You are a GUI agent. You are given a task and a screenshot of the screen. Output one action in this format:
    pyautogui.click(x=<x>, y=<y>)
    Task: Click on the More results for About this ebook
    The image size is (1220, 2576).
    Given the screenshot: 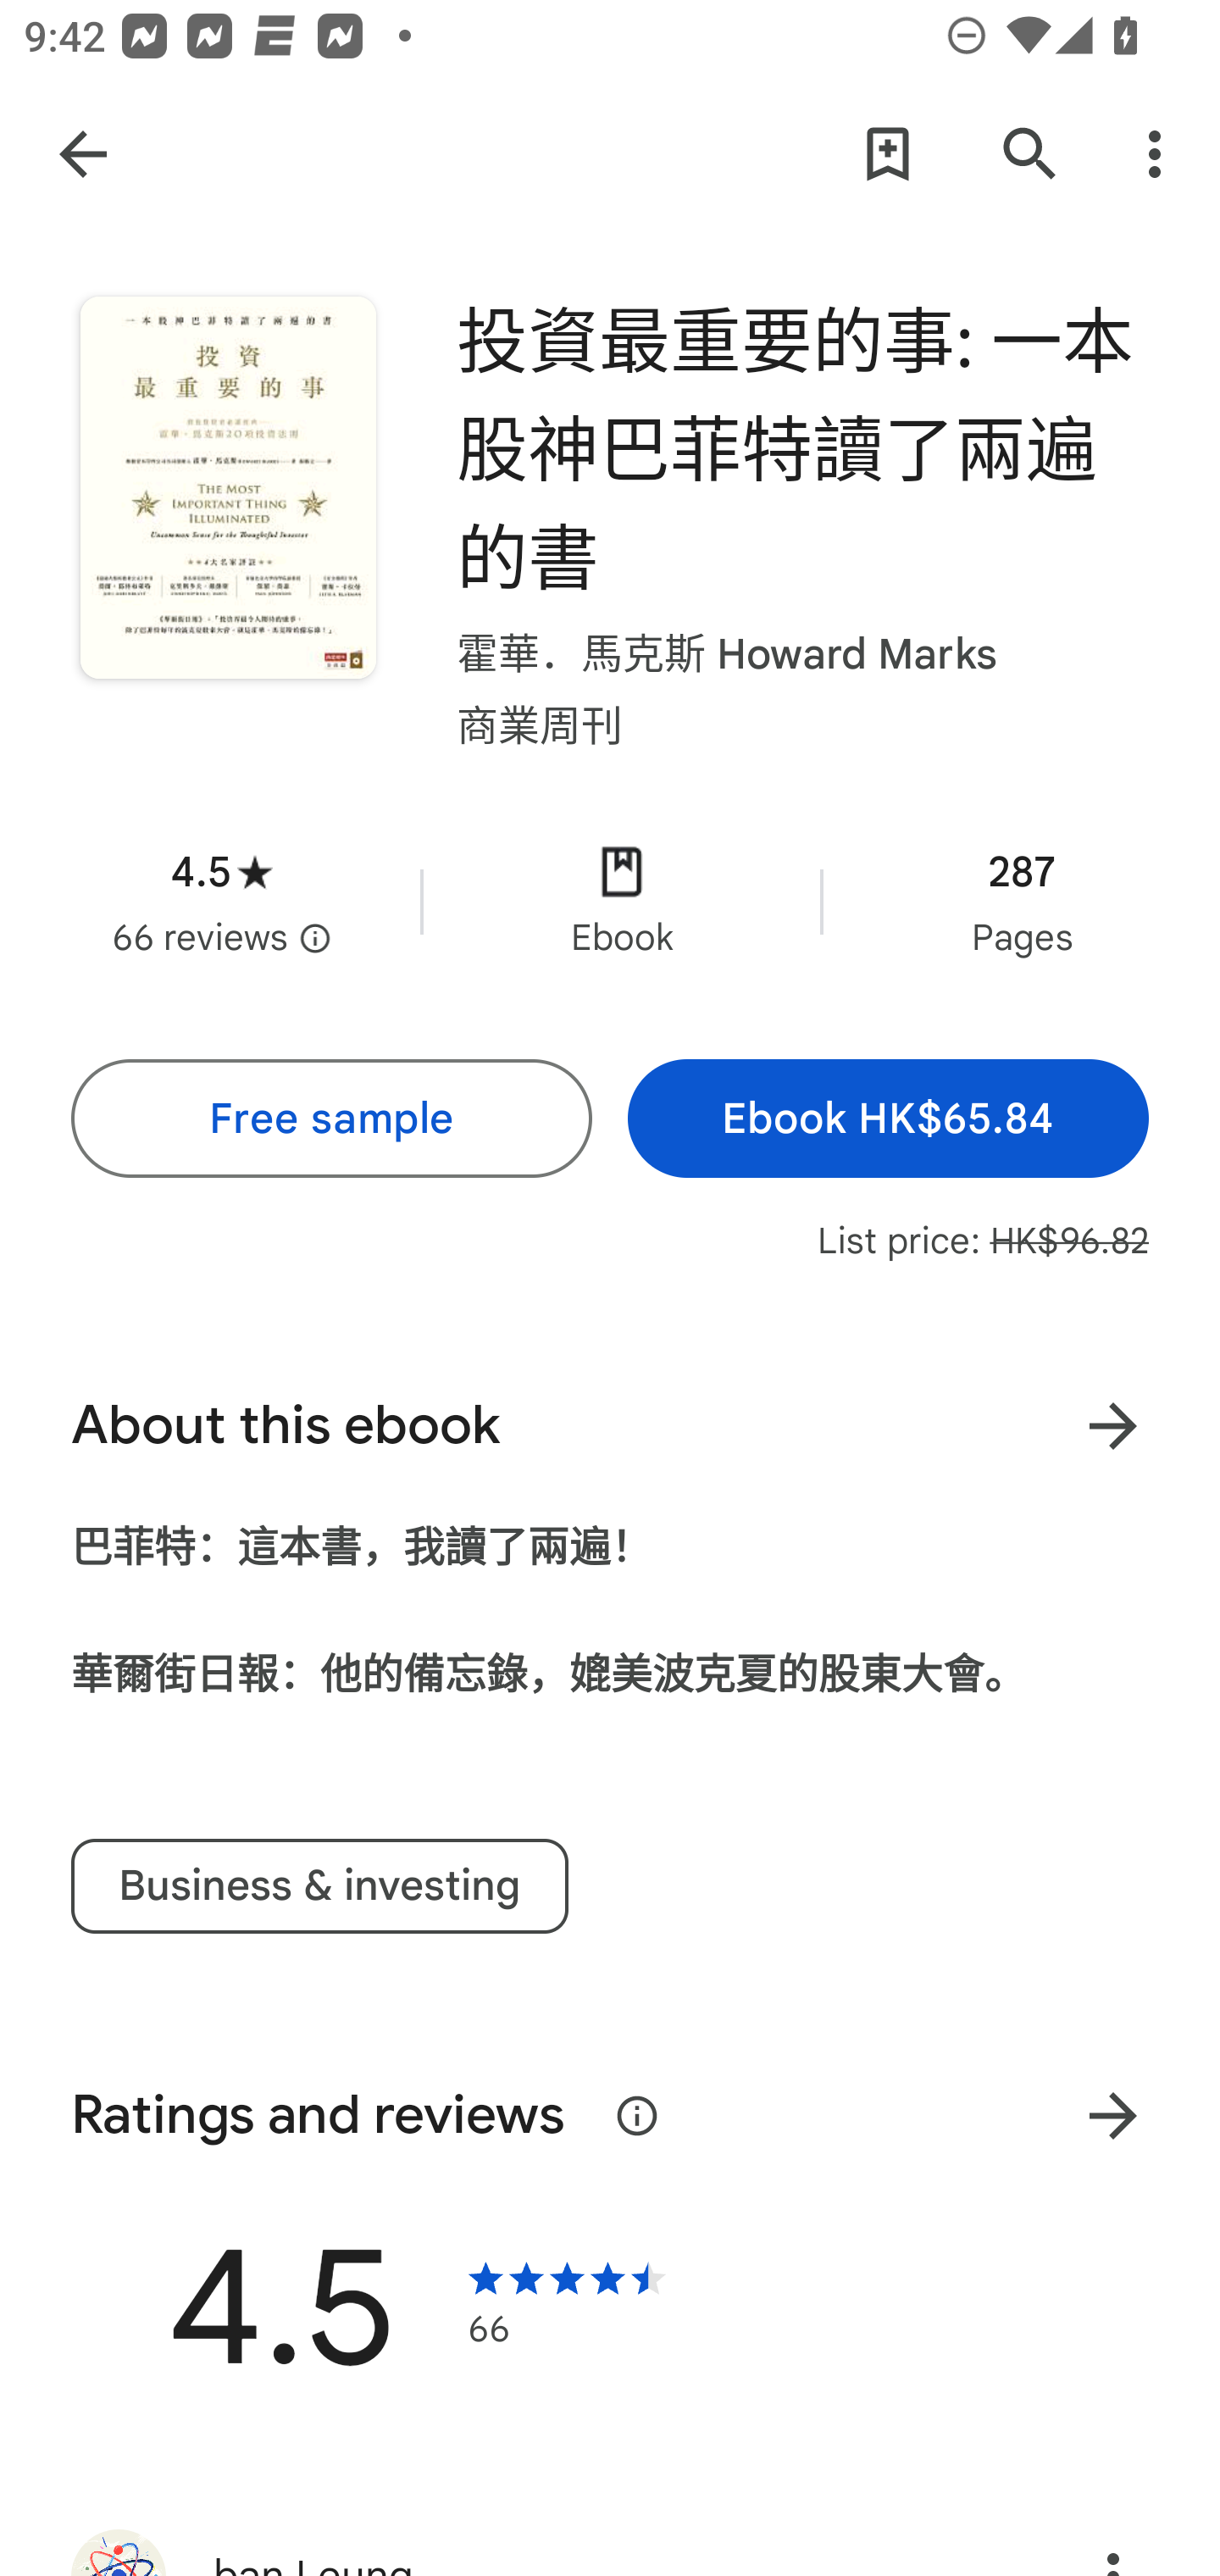 What is the action you would take?
    pyautogui.click(x=1113, y=1425)
    